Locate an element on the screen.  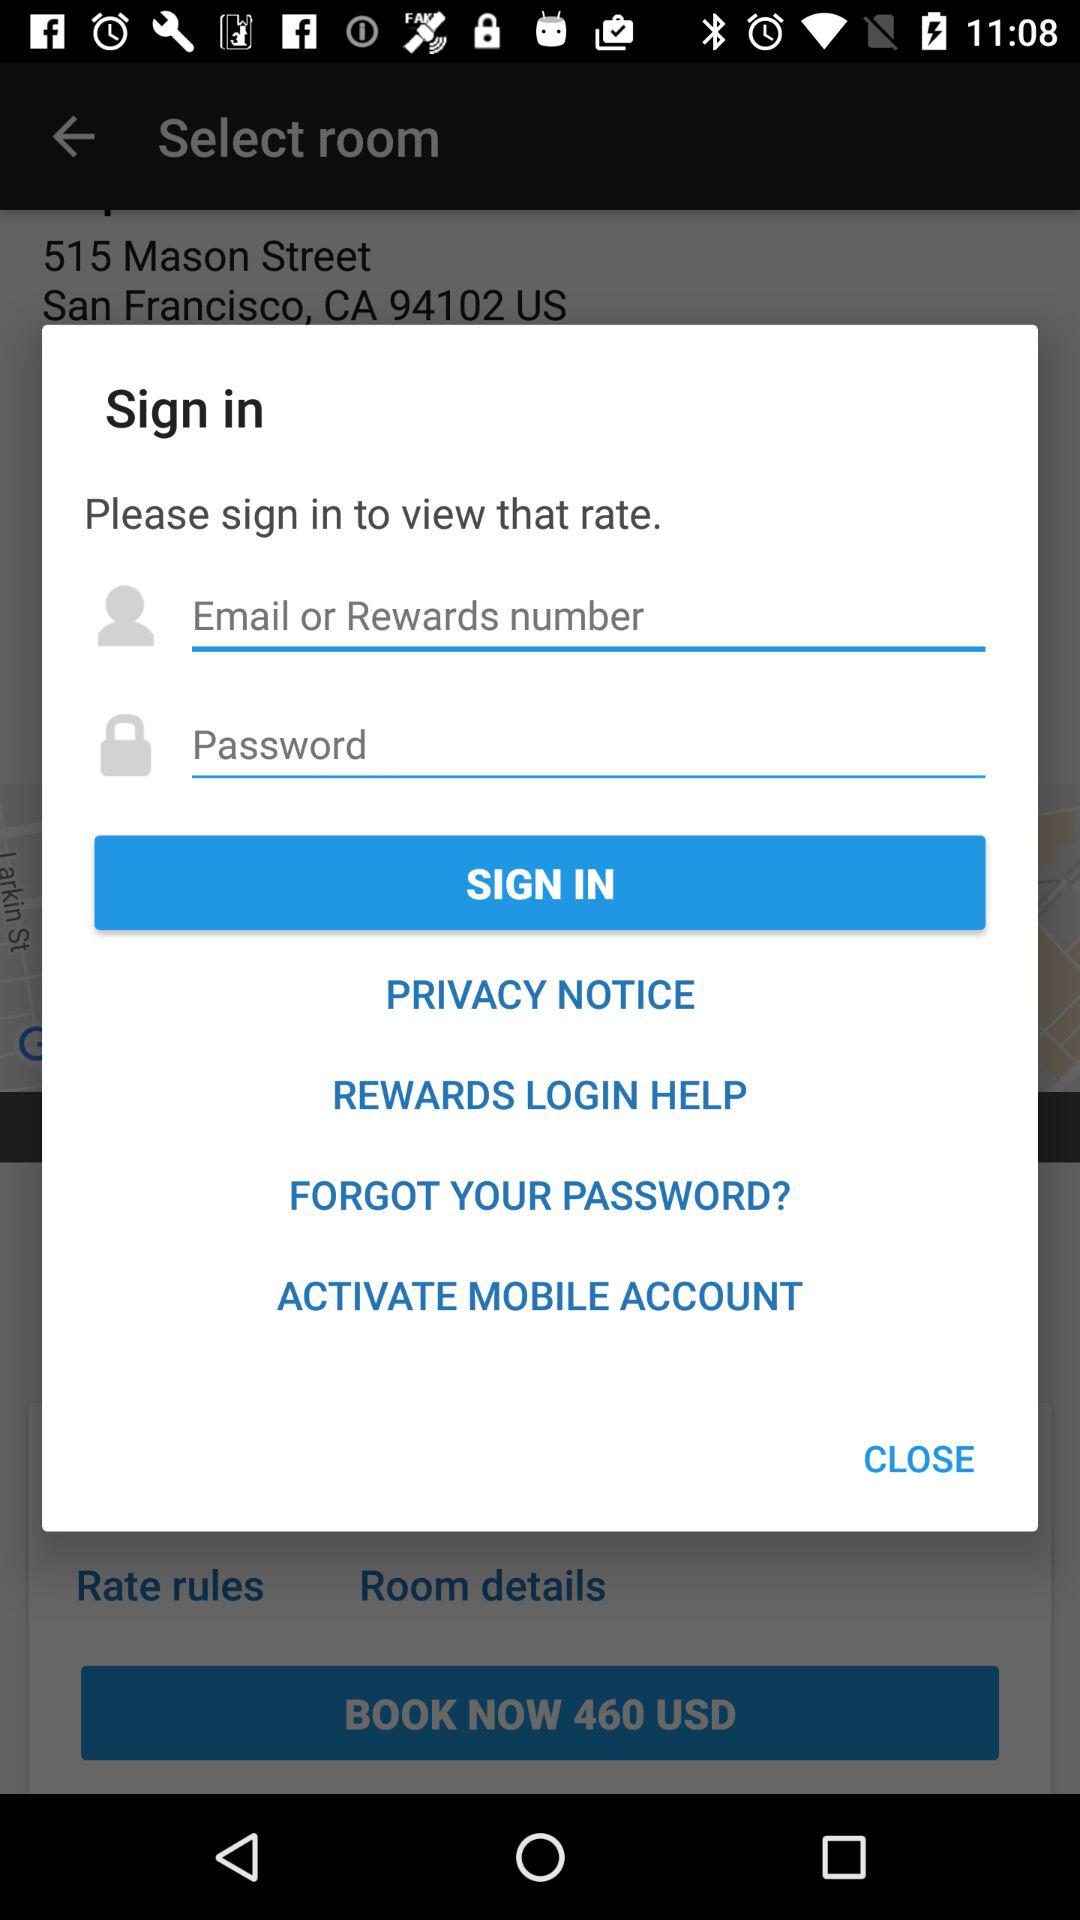
click the item below sign in item is located at coordinates (540, 993).